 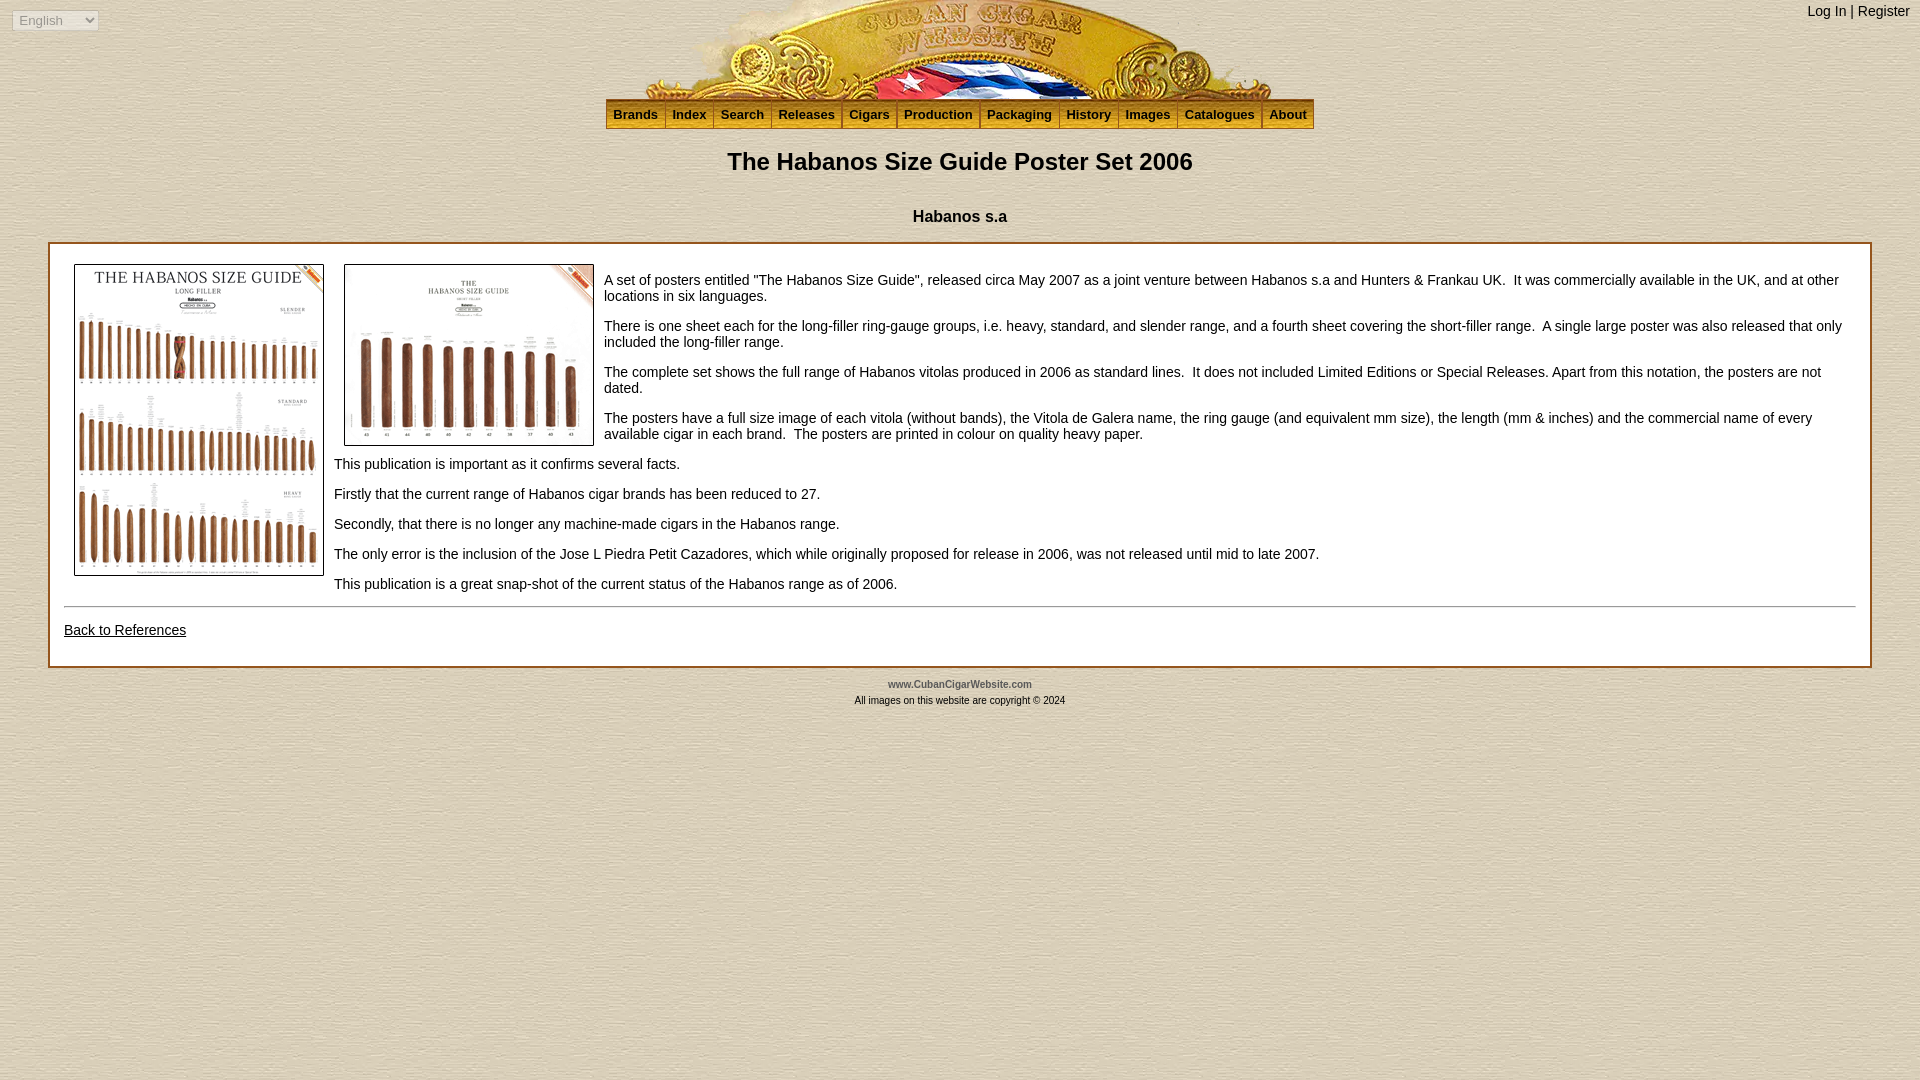 What do you see at coordinates (468, 354) in the screenshot?
I see `The Habanos Size Guide Poster` at bounding box center [468, 354].